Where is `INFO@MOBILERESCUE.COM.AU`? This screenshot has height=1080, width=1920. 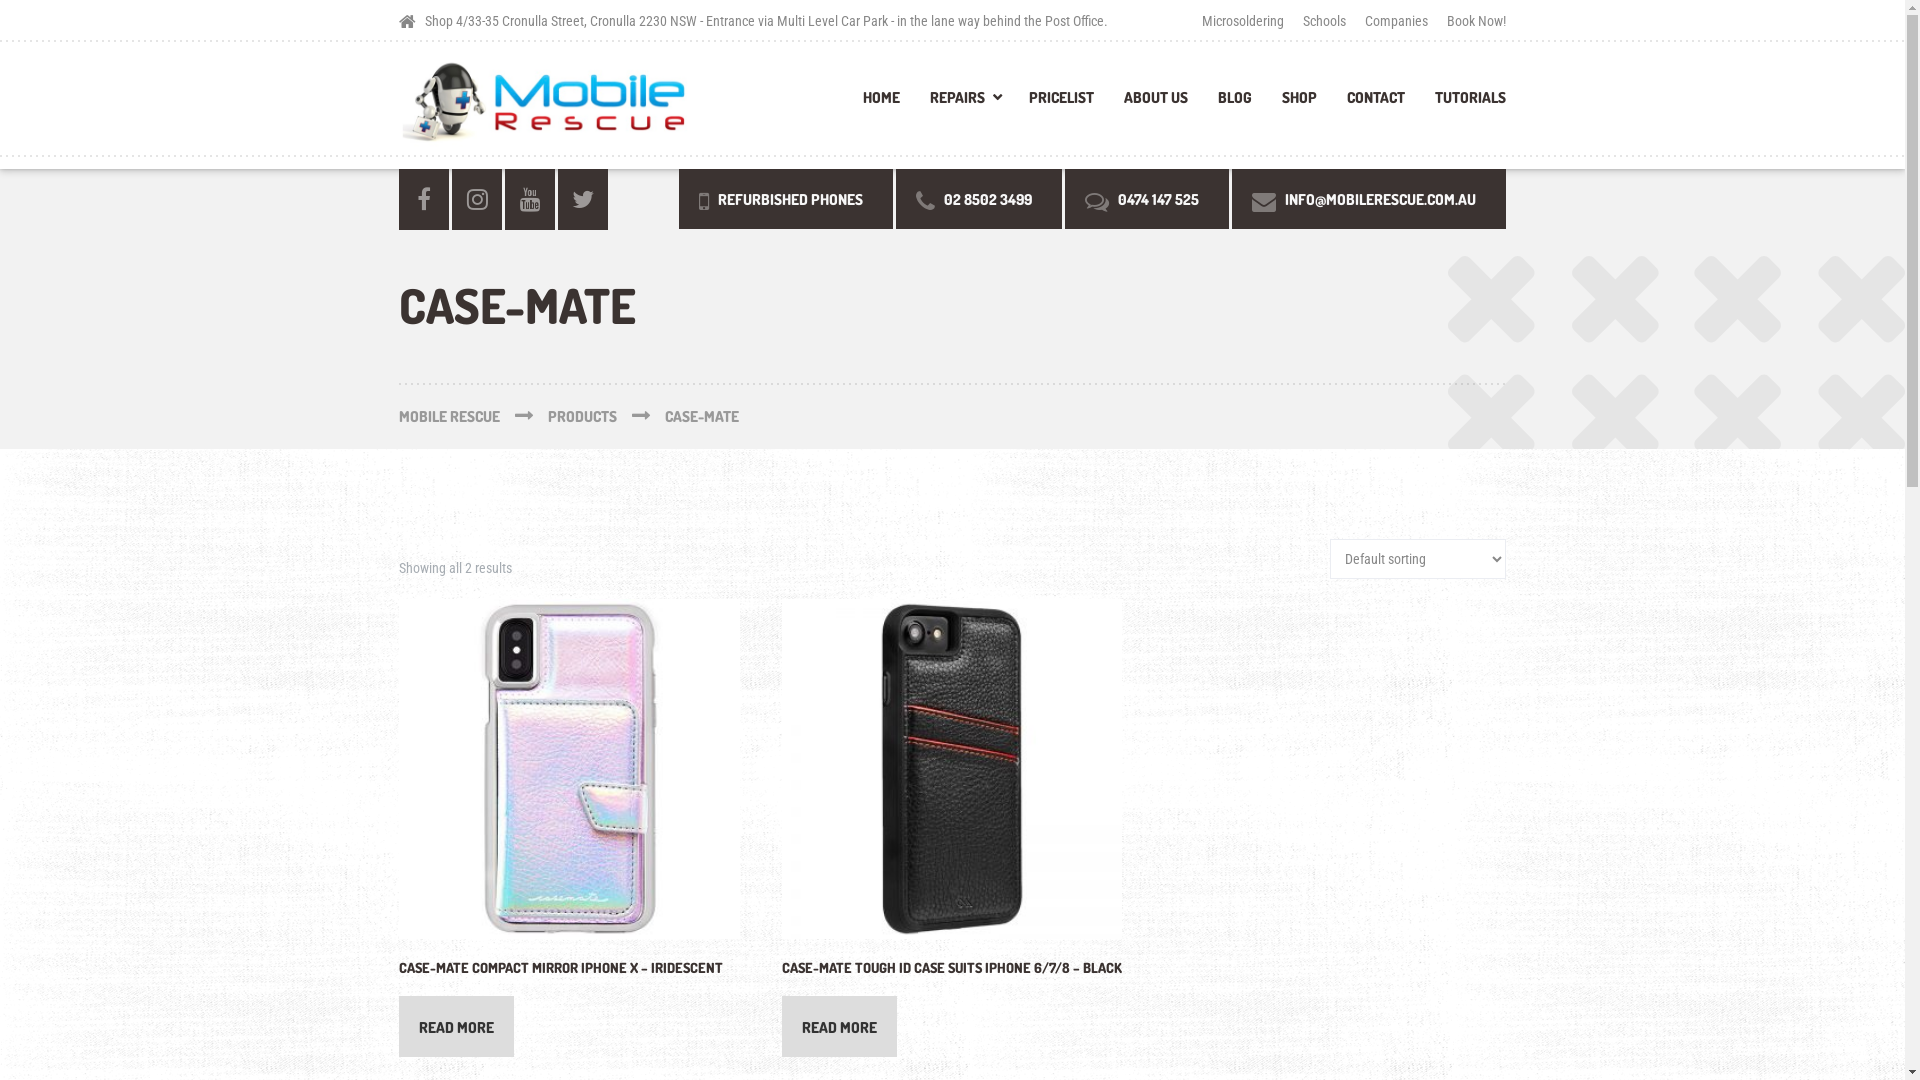 INFO@MOBILERESCUE.COM.AU is located at coordinates (1369, 198).